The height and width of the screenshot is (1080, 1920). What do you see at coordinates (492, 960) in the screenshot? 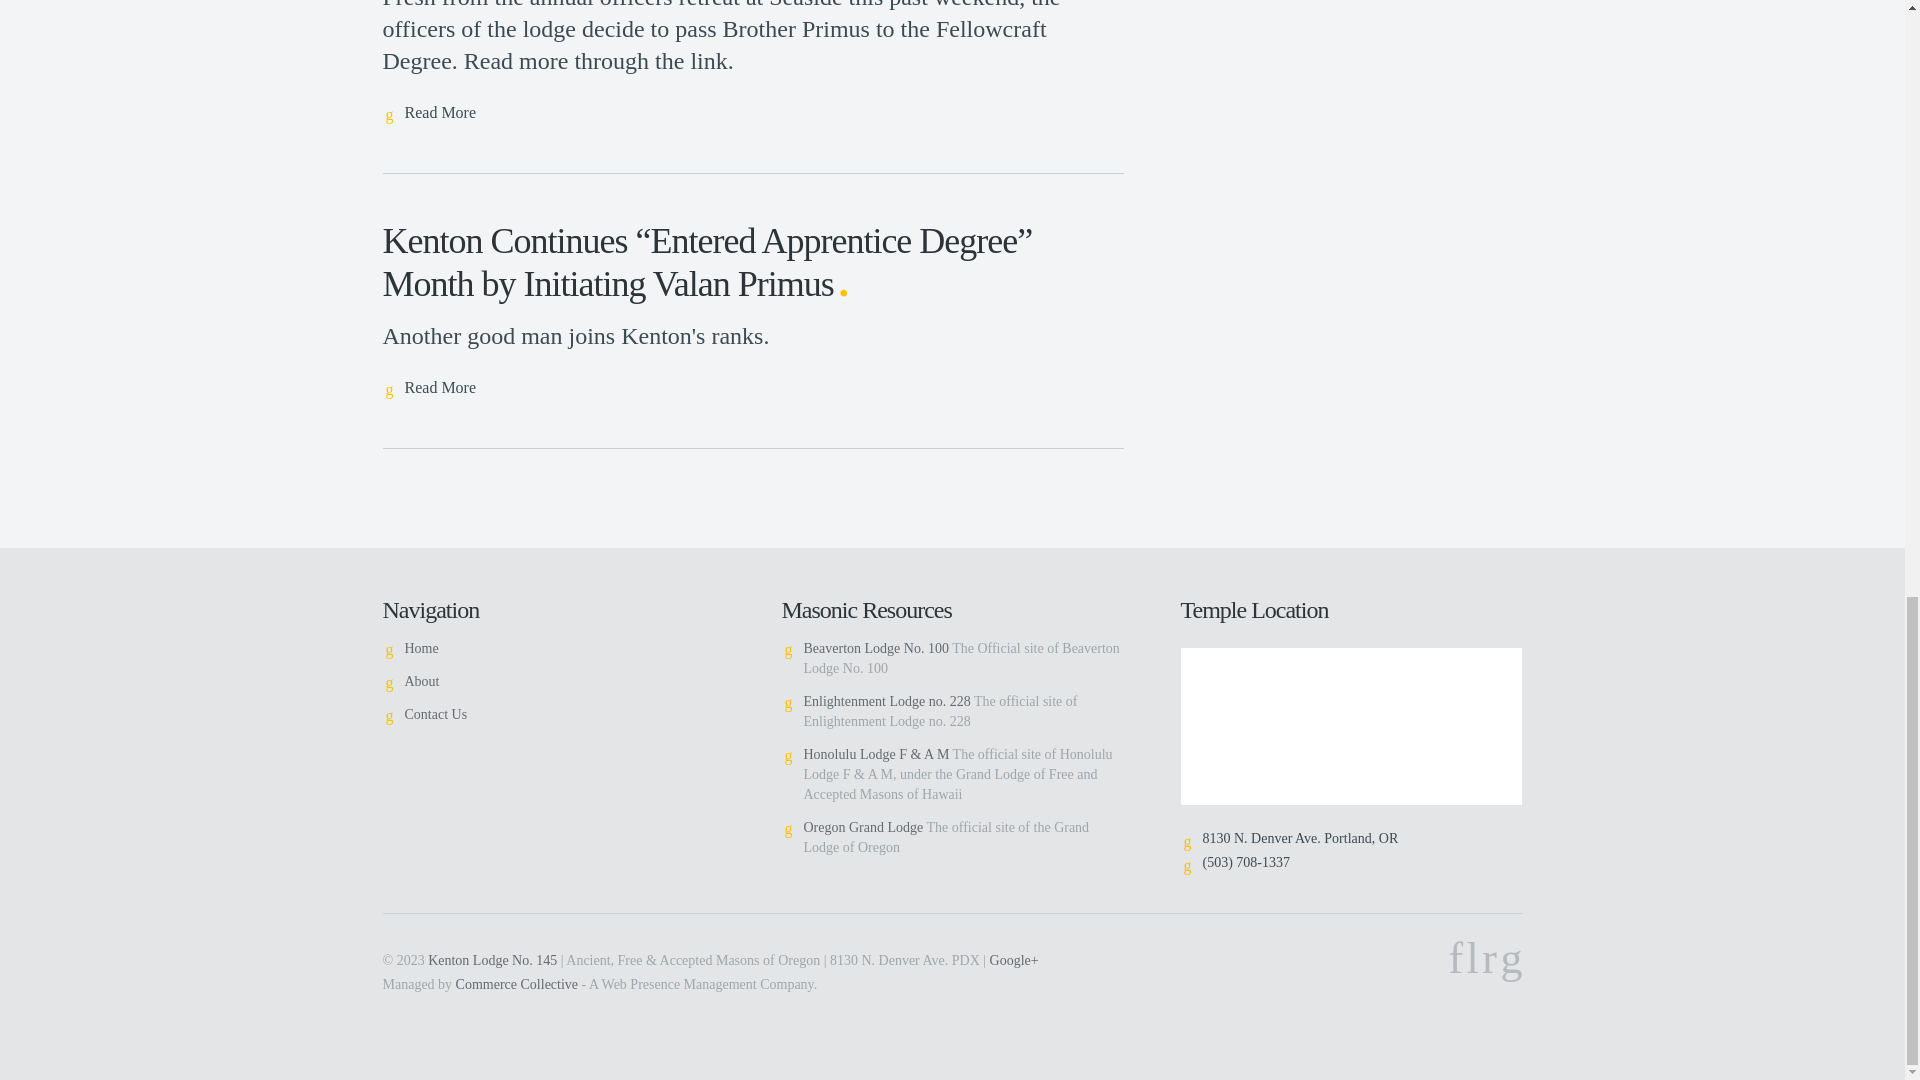
I see `Kenton Lodge No. 145` at bounding box center [492, 960].